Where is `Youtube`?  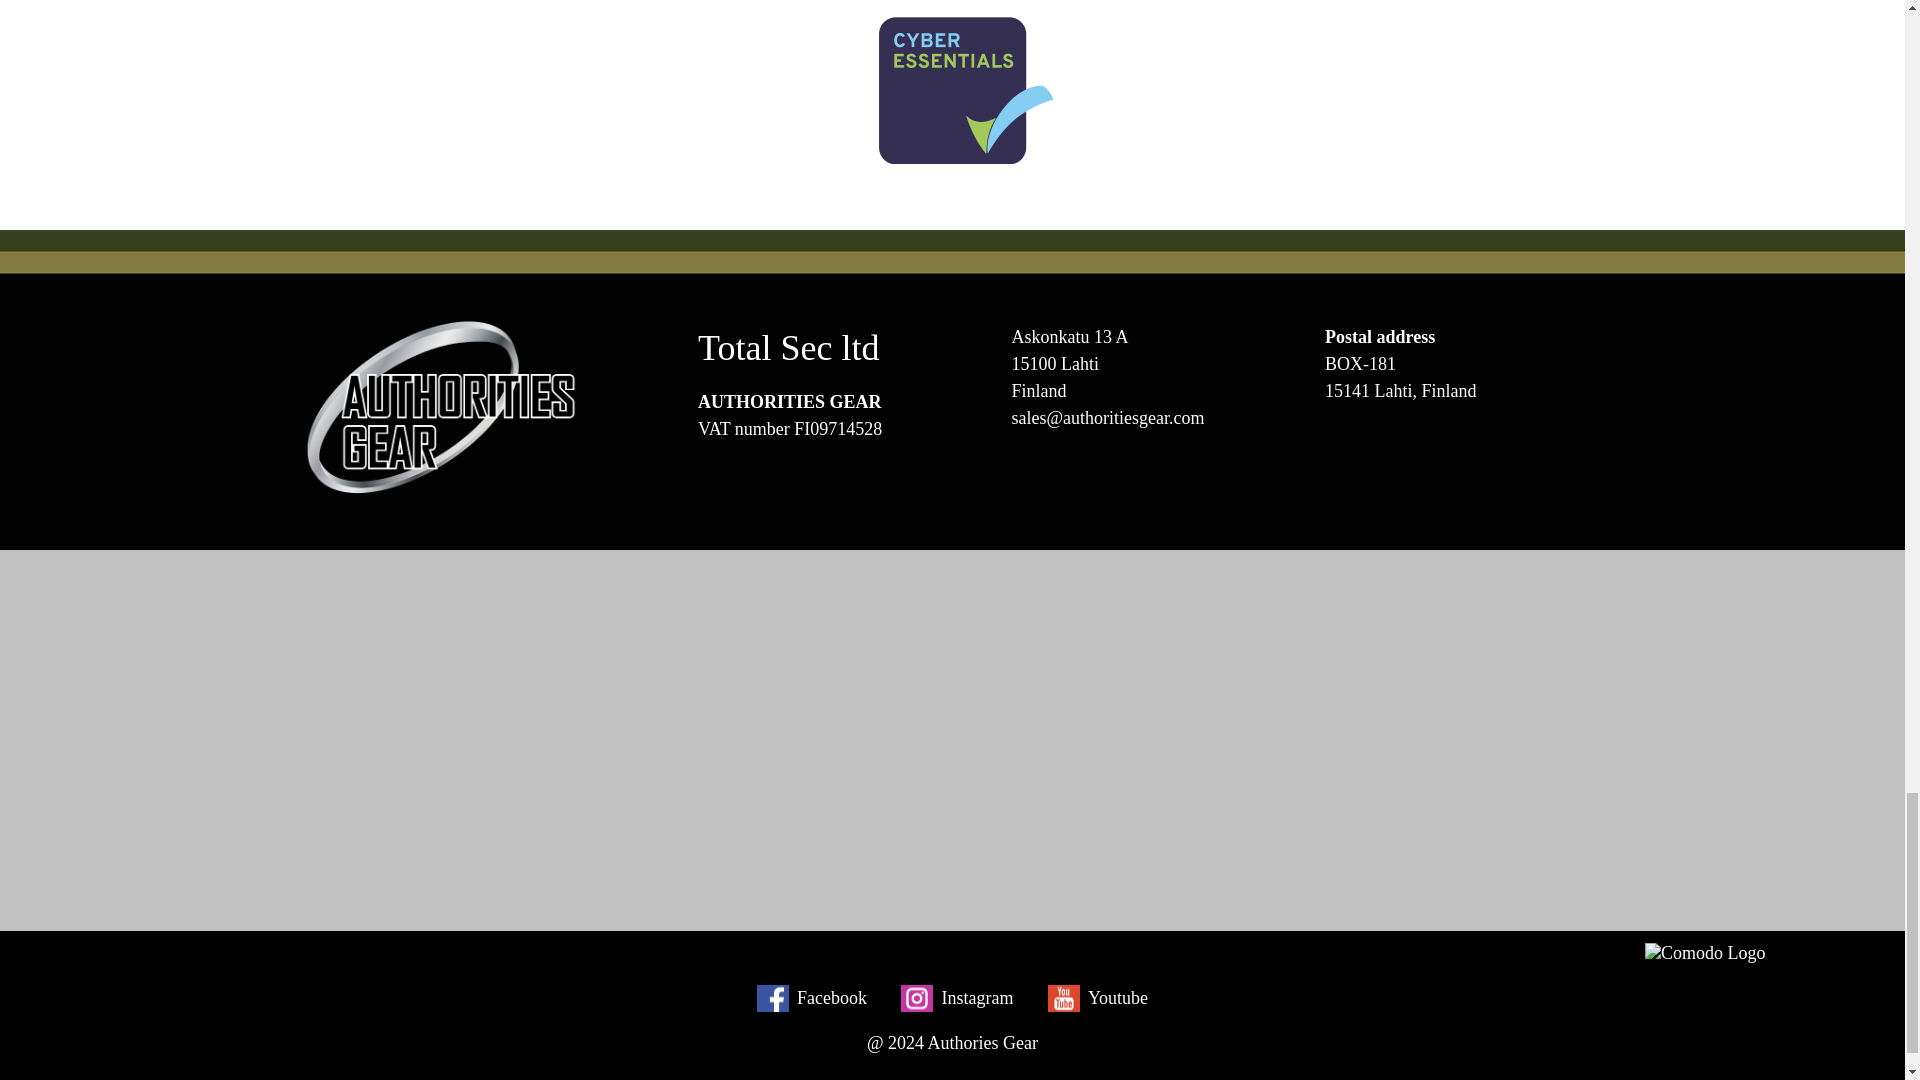
Youtube is located at coordinates (1098, 998).